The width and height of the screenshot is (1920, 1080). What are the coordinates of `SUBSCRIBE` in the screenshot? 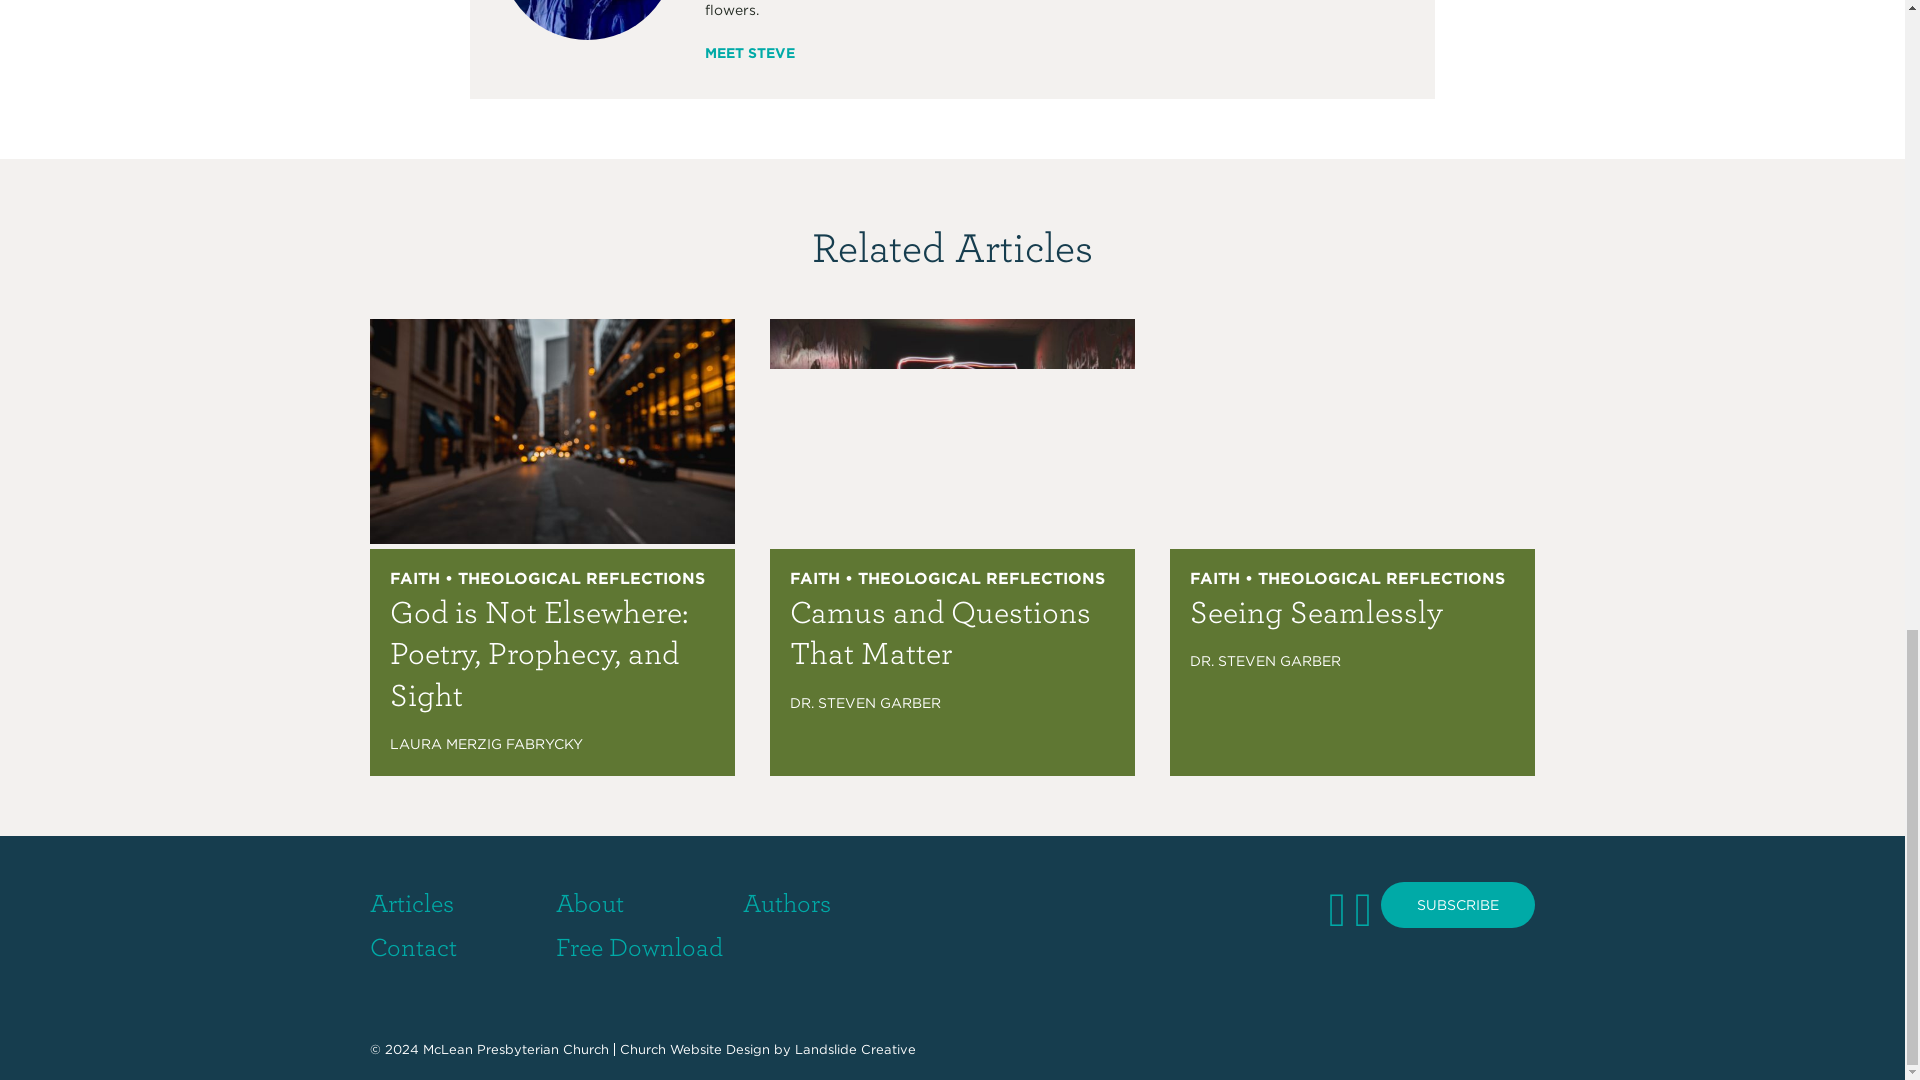 It's located at (1457, 904).